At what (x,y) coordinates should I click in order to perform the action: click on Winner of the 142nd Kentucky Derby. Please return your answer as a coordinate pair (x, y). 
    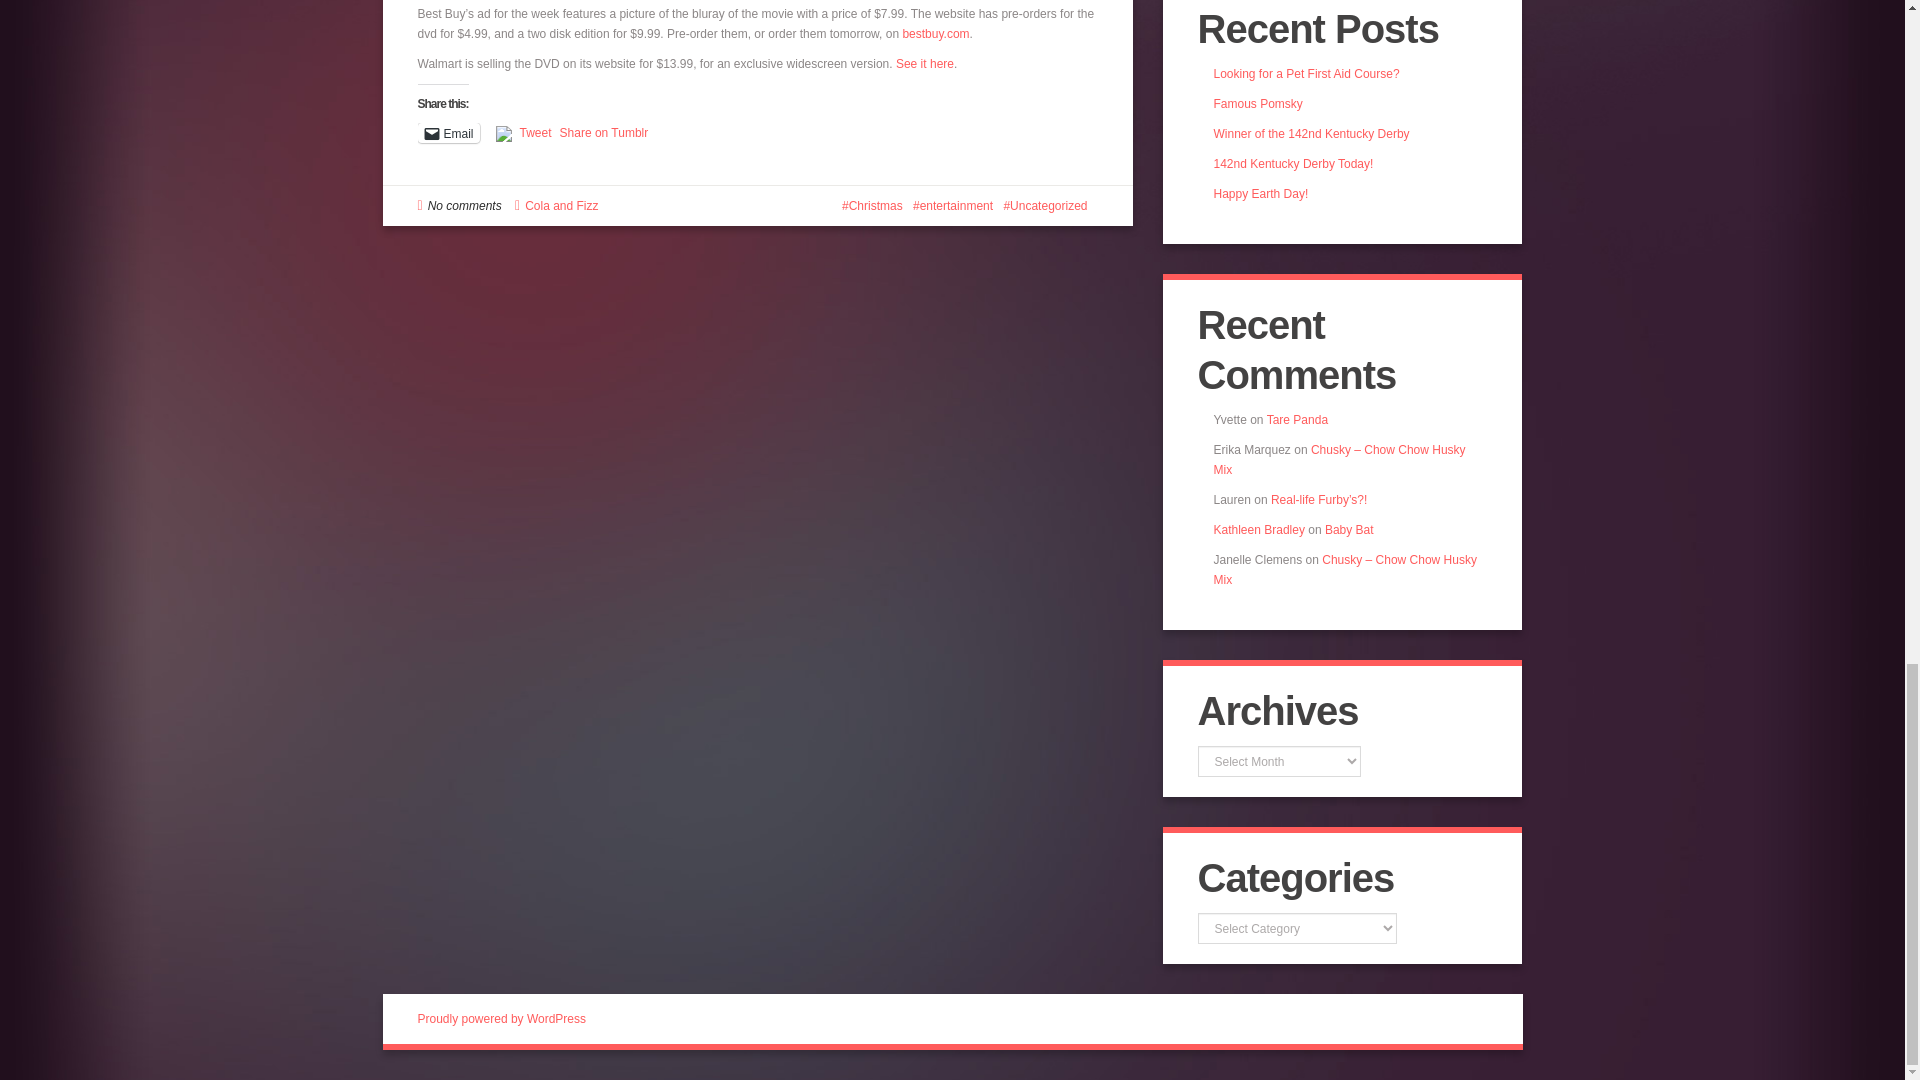
    Looking at the image, I should click on (1311, 134).